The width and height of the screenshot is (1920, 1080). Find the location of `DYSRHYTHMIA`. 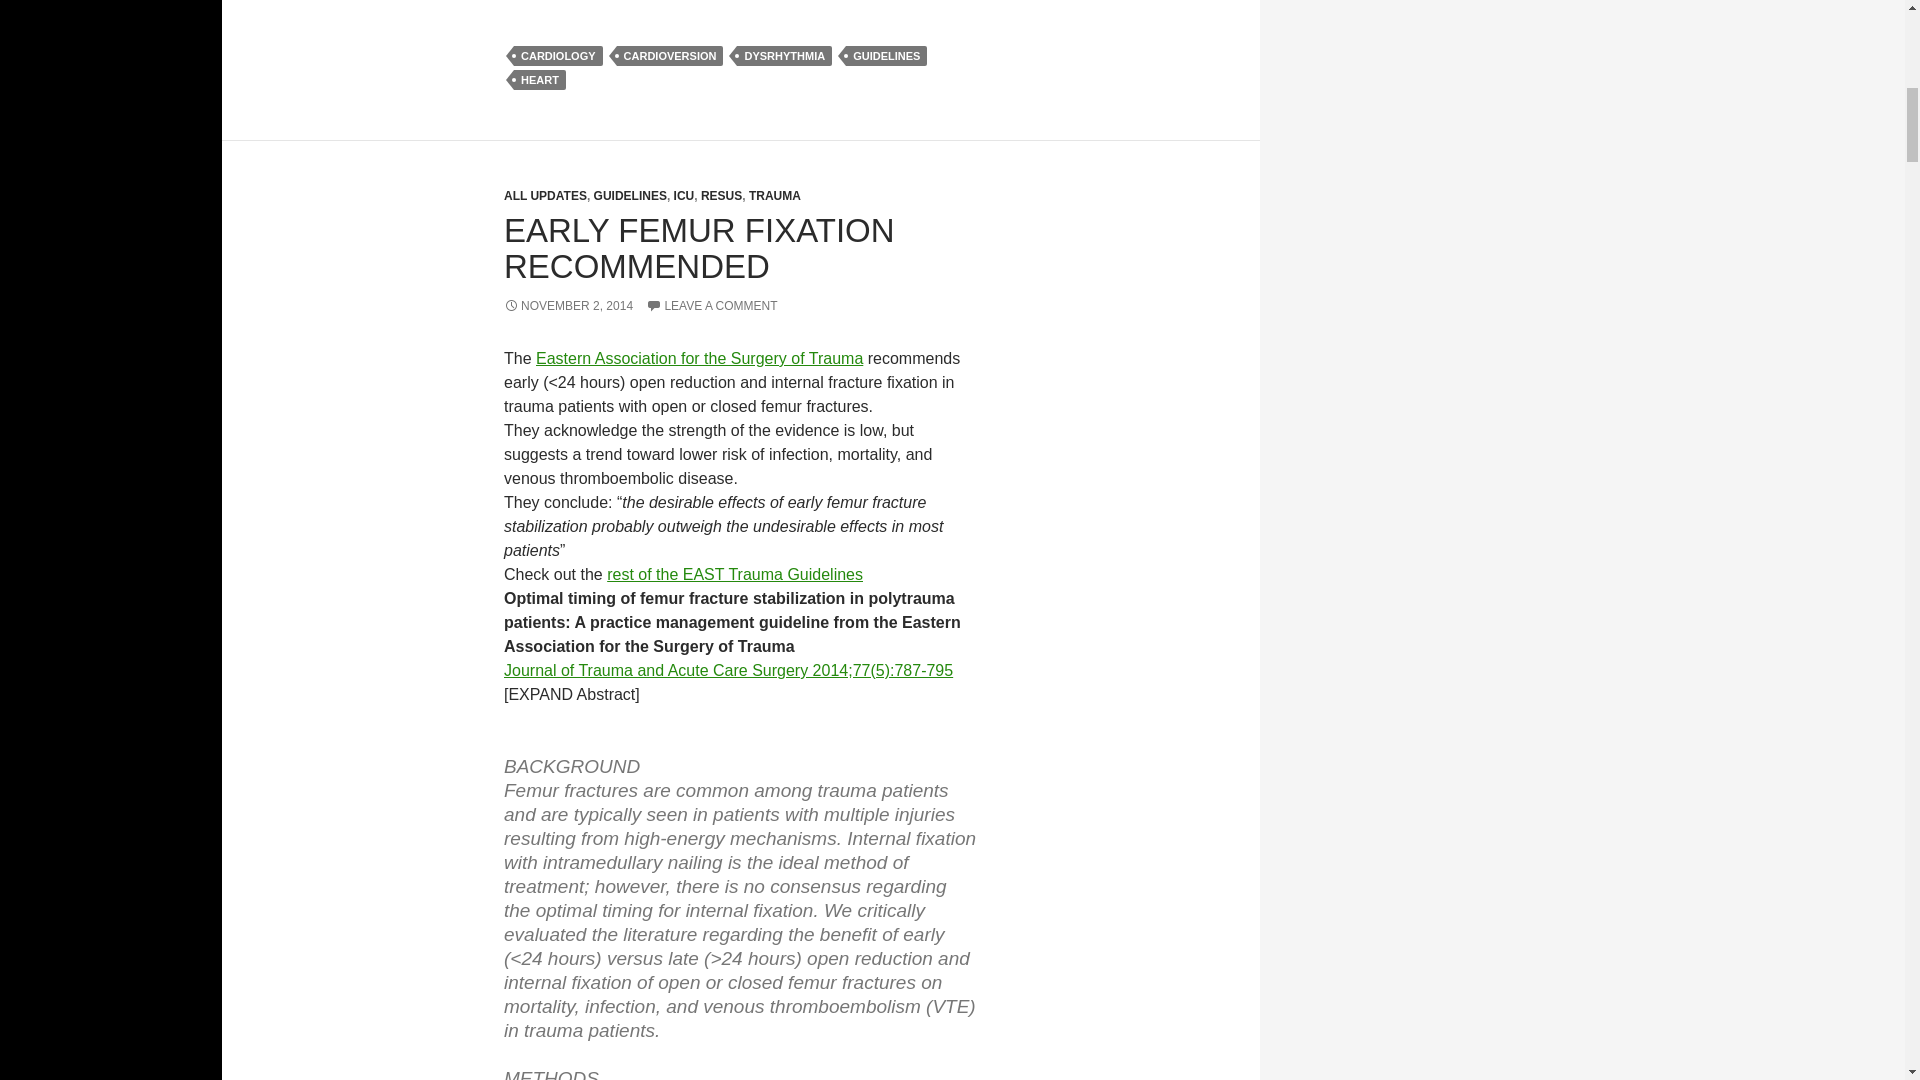

DYSRHYTHMIA is located at coordinates (784, 56).